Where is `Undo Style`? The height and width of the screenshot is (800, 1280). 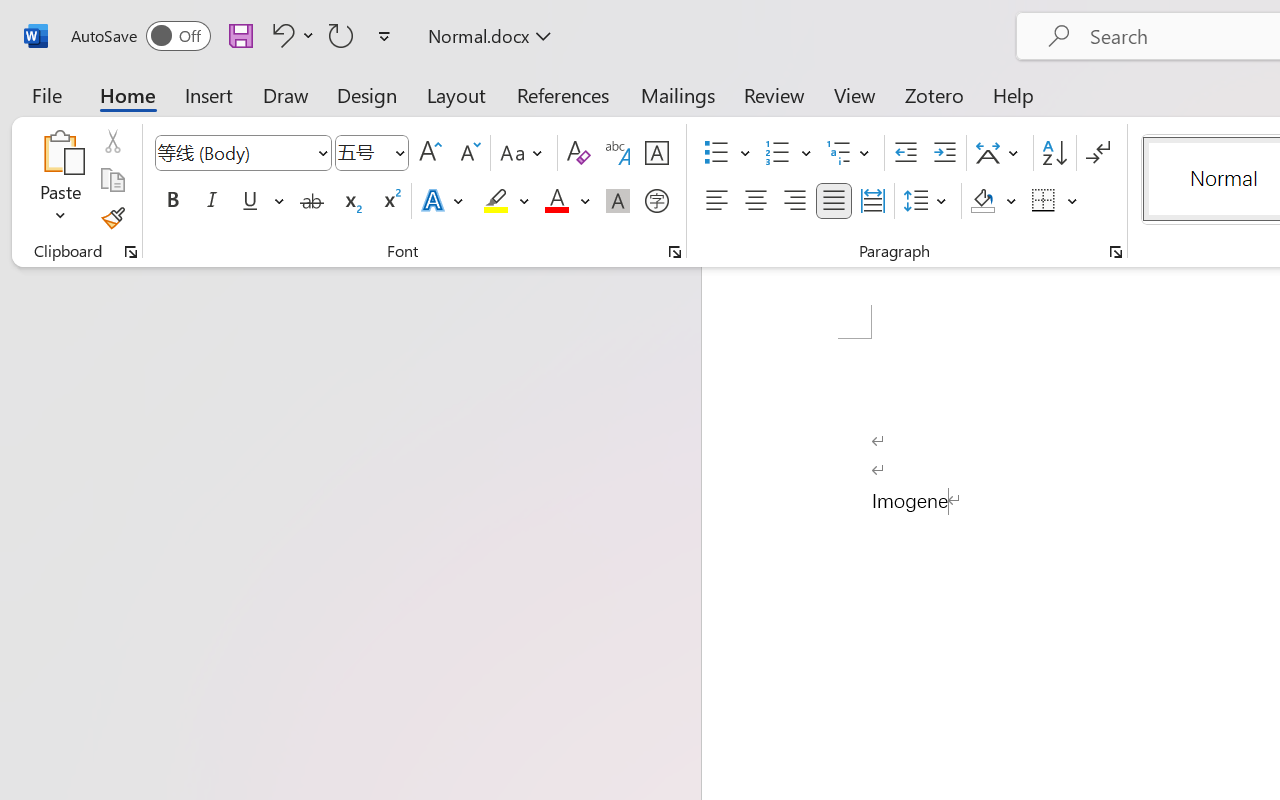 Undo Style is located at coordinates (280, 35).